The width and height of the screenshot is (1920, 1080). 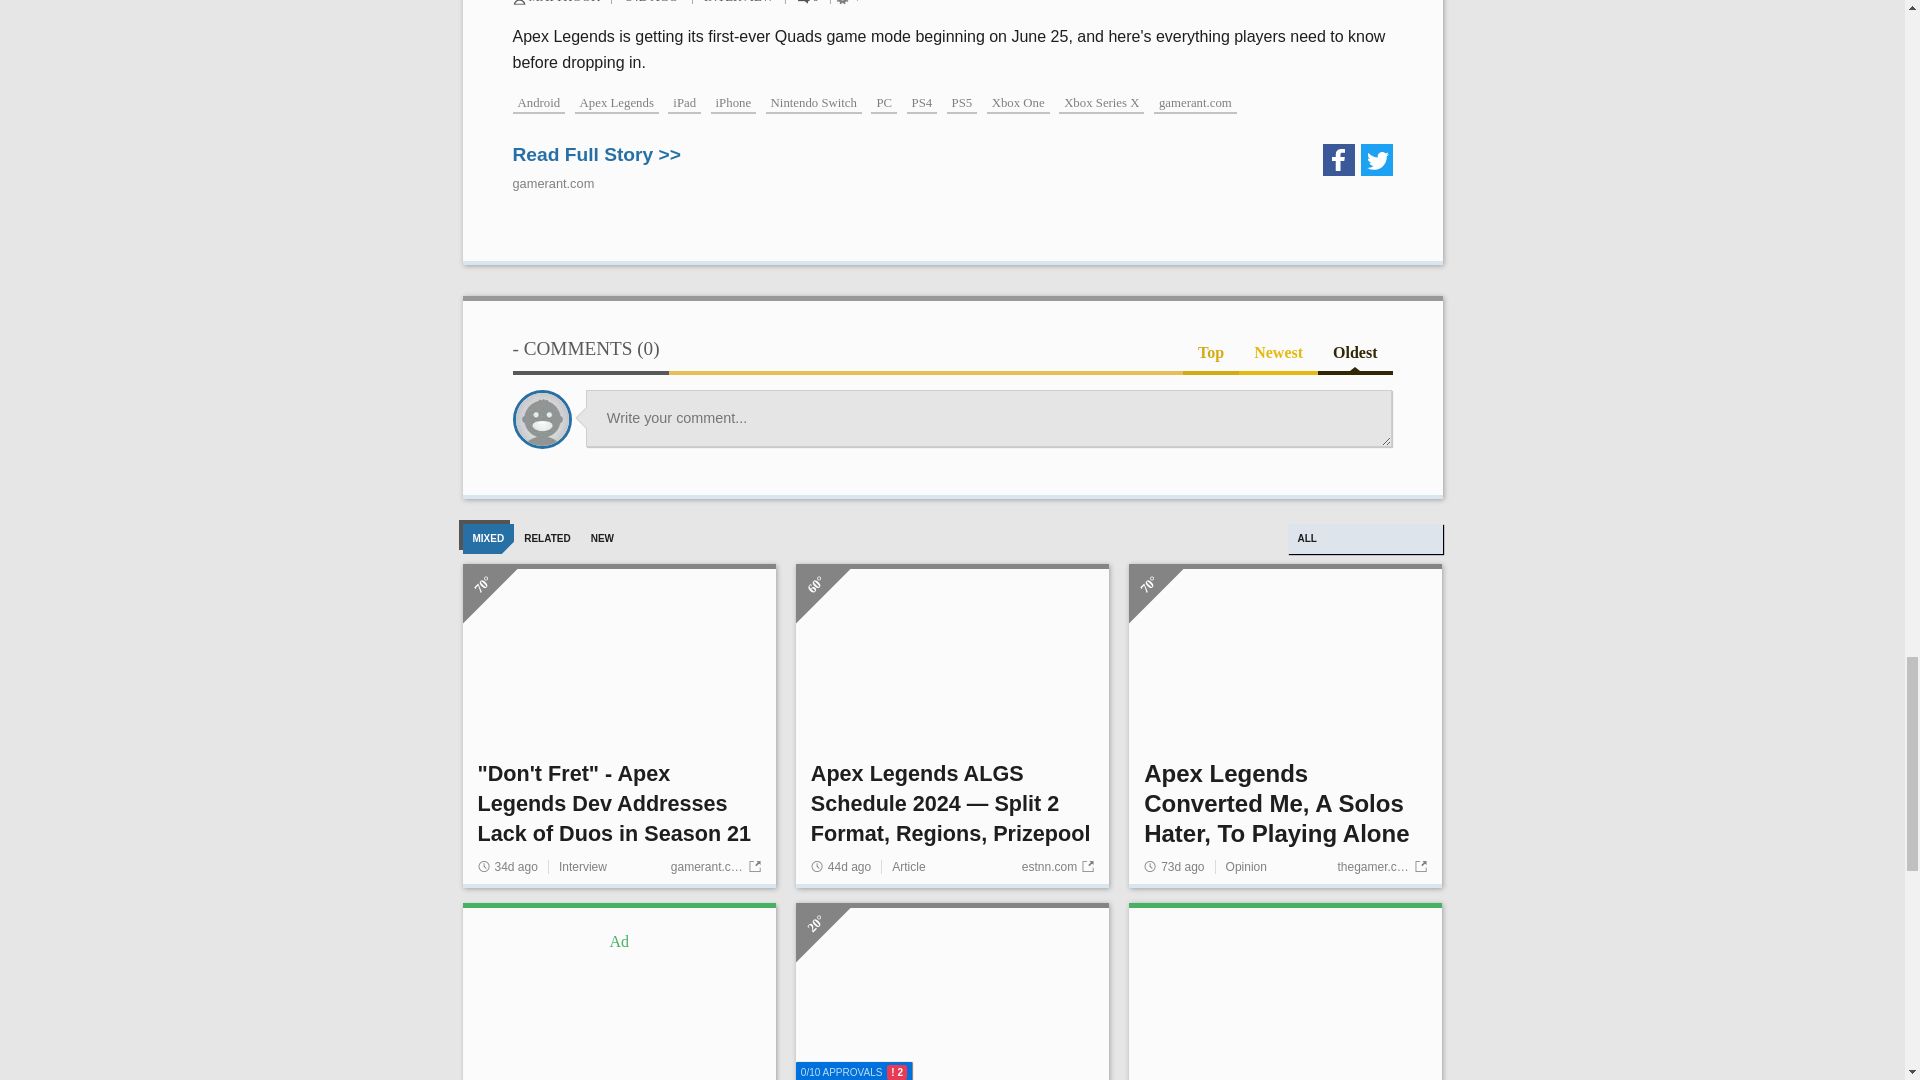 What do you see at coordinates (1058, 866) in the screenshot?
I see `Go to source: estnn.com` at bounding box center [1058, 866].